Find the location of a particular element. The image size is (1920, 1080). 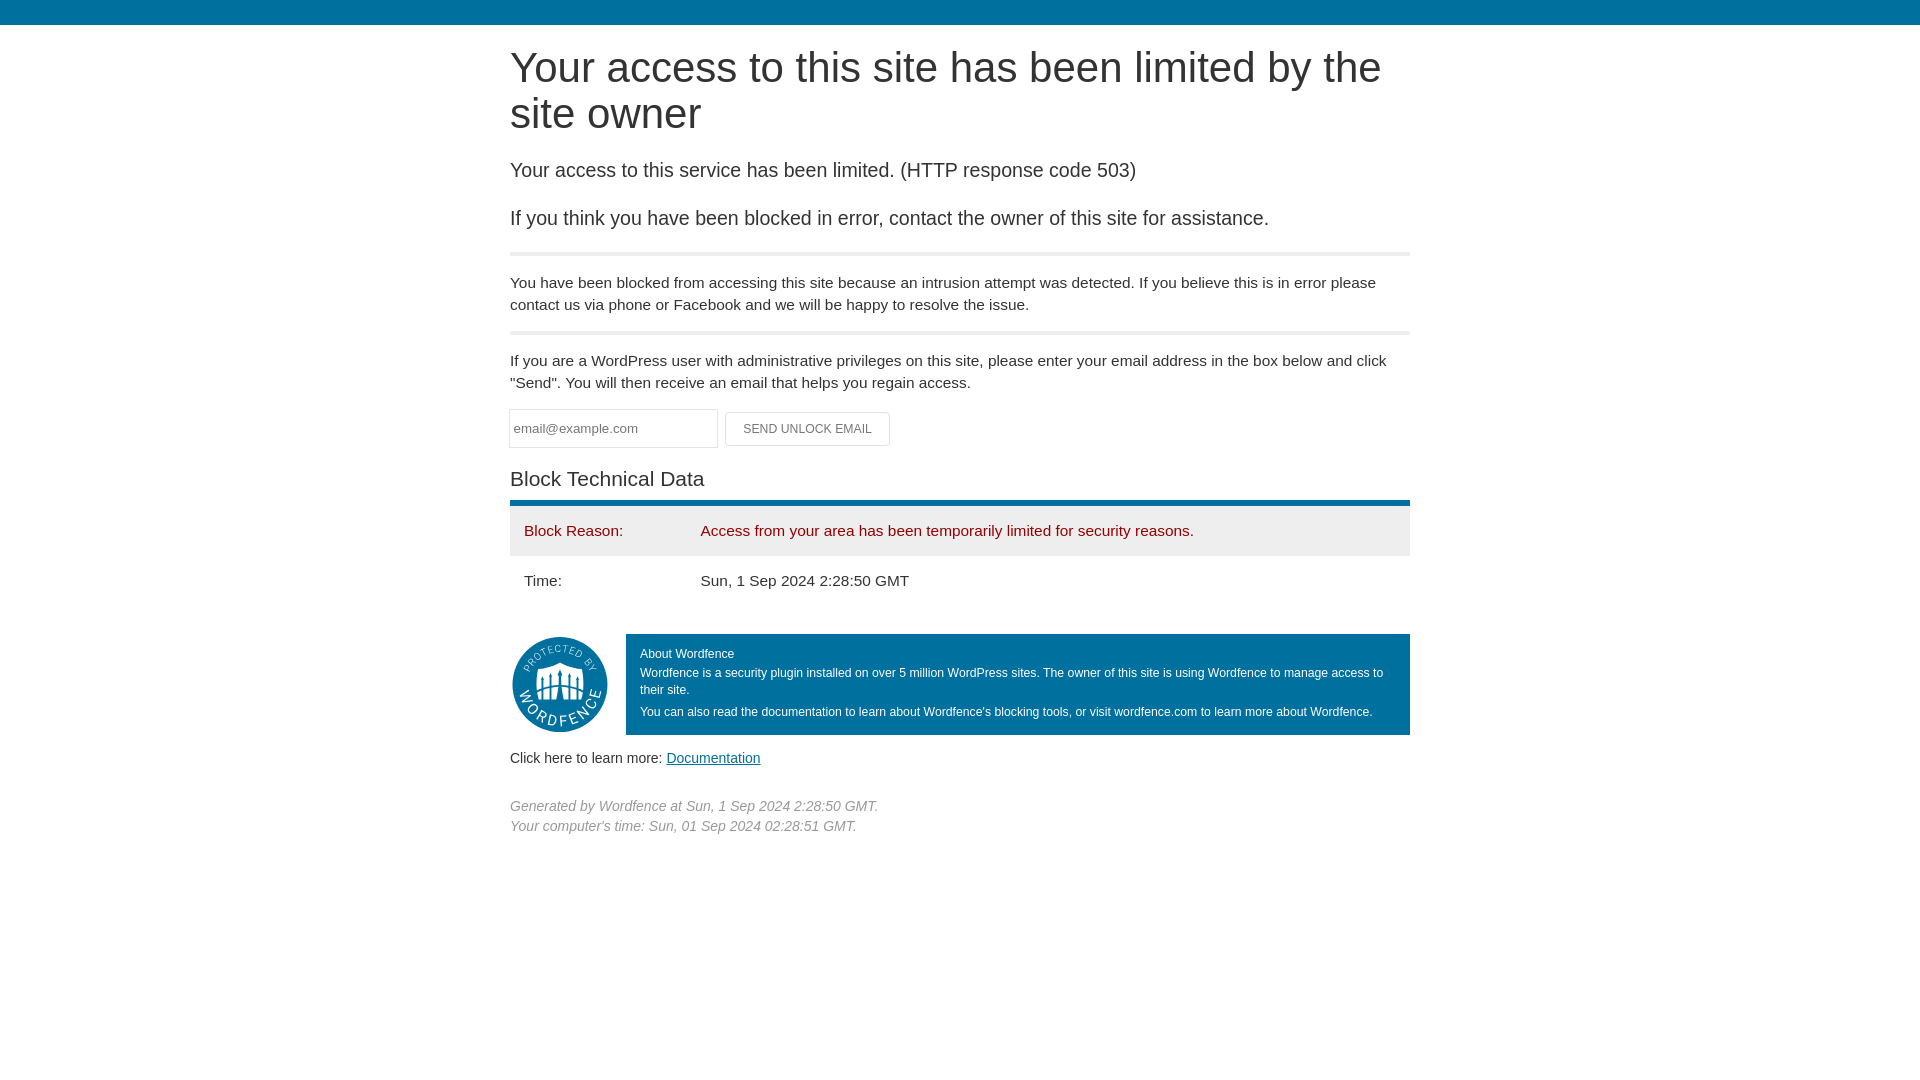

Send Unlock Email is located at coordinates (808, 428).